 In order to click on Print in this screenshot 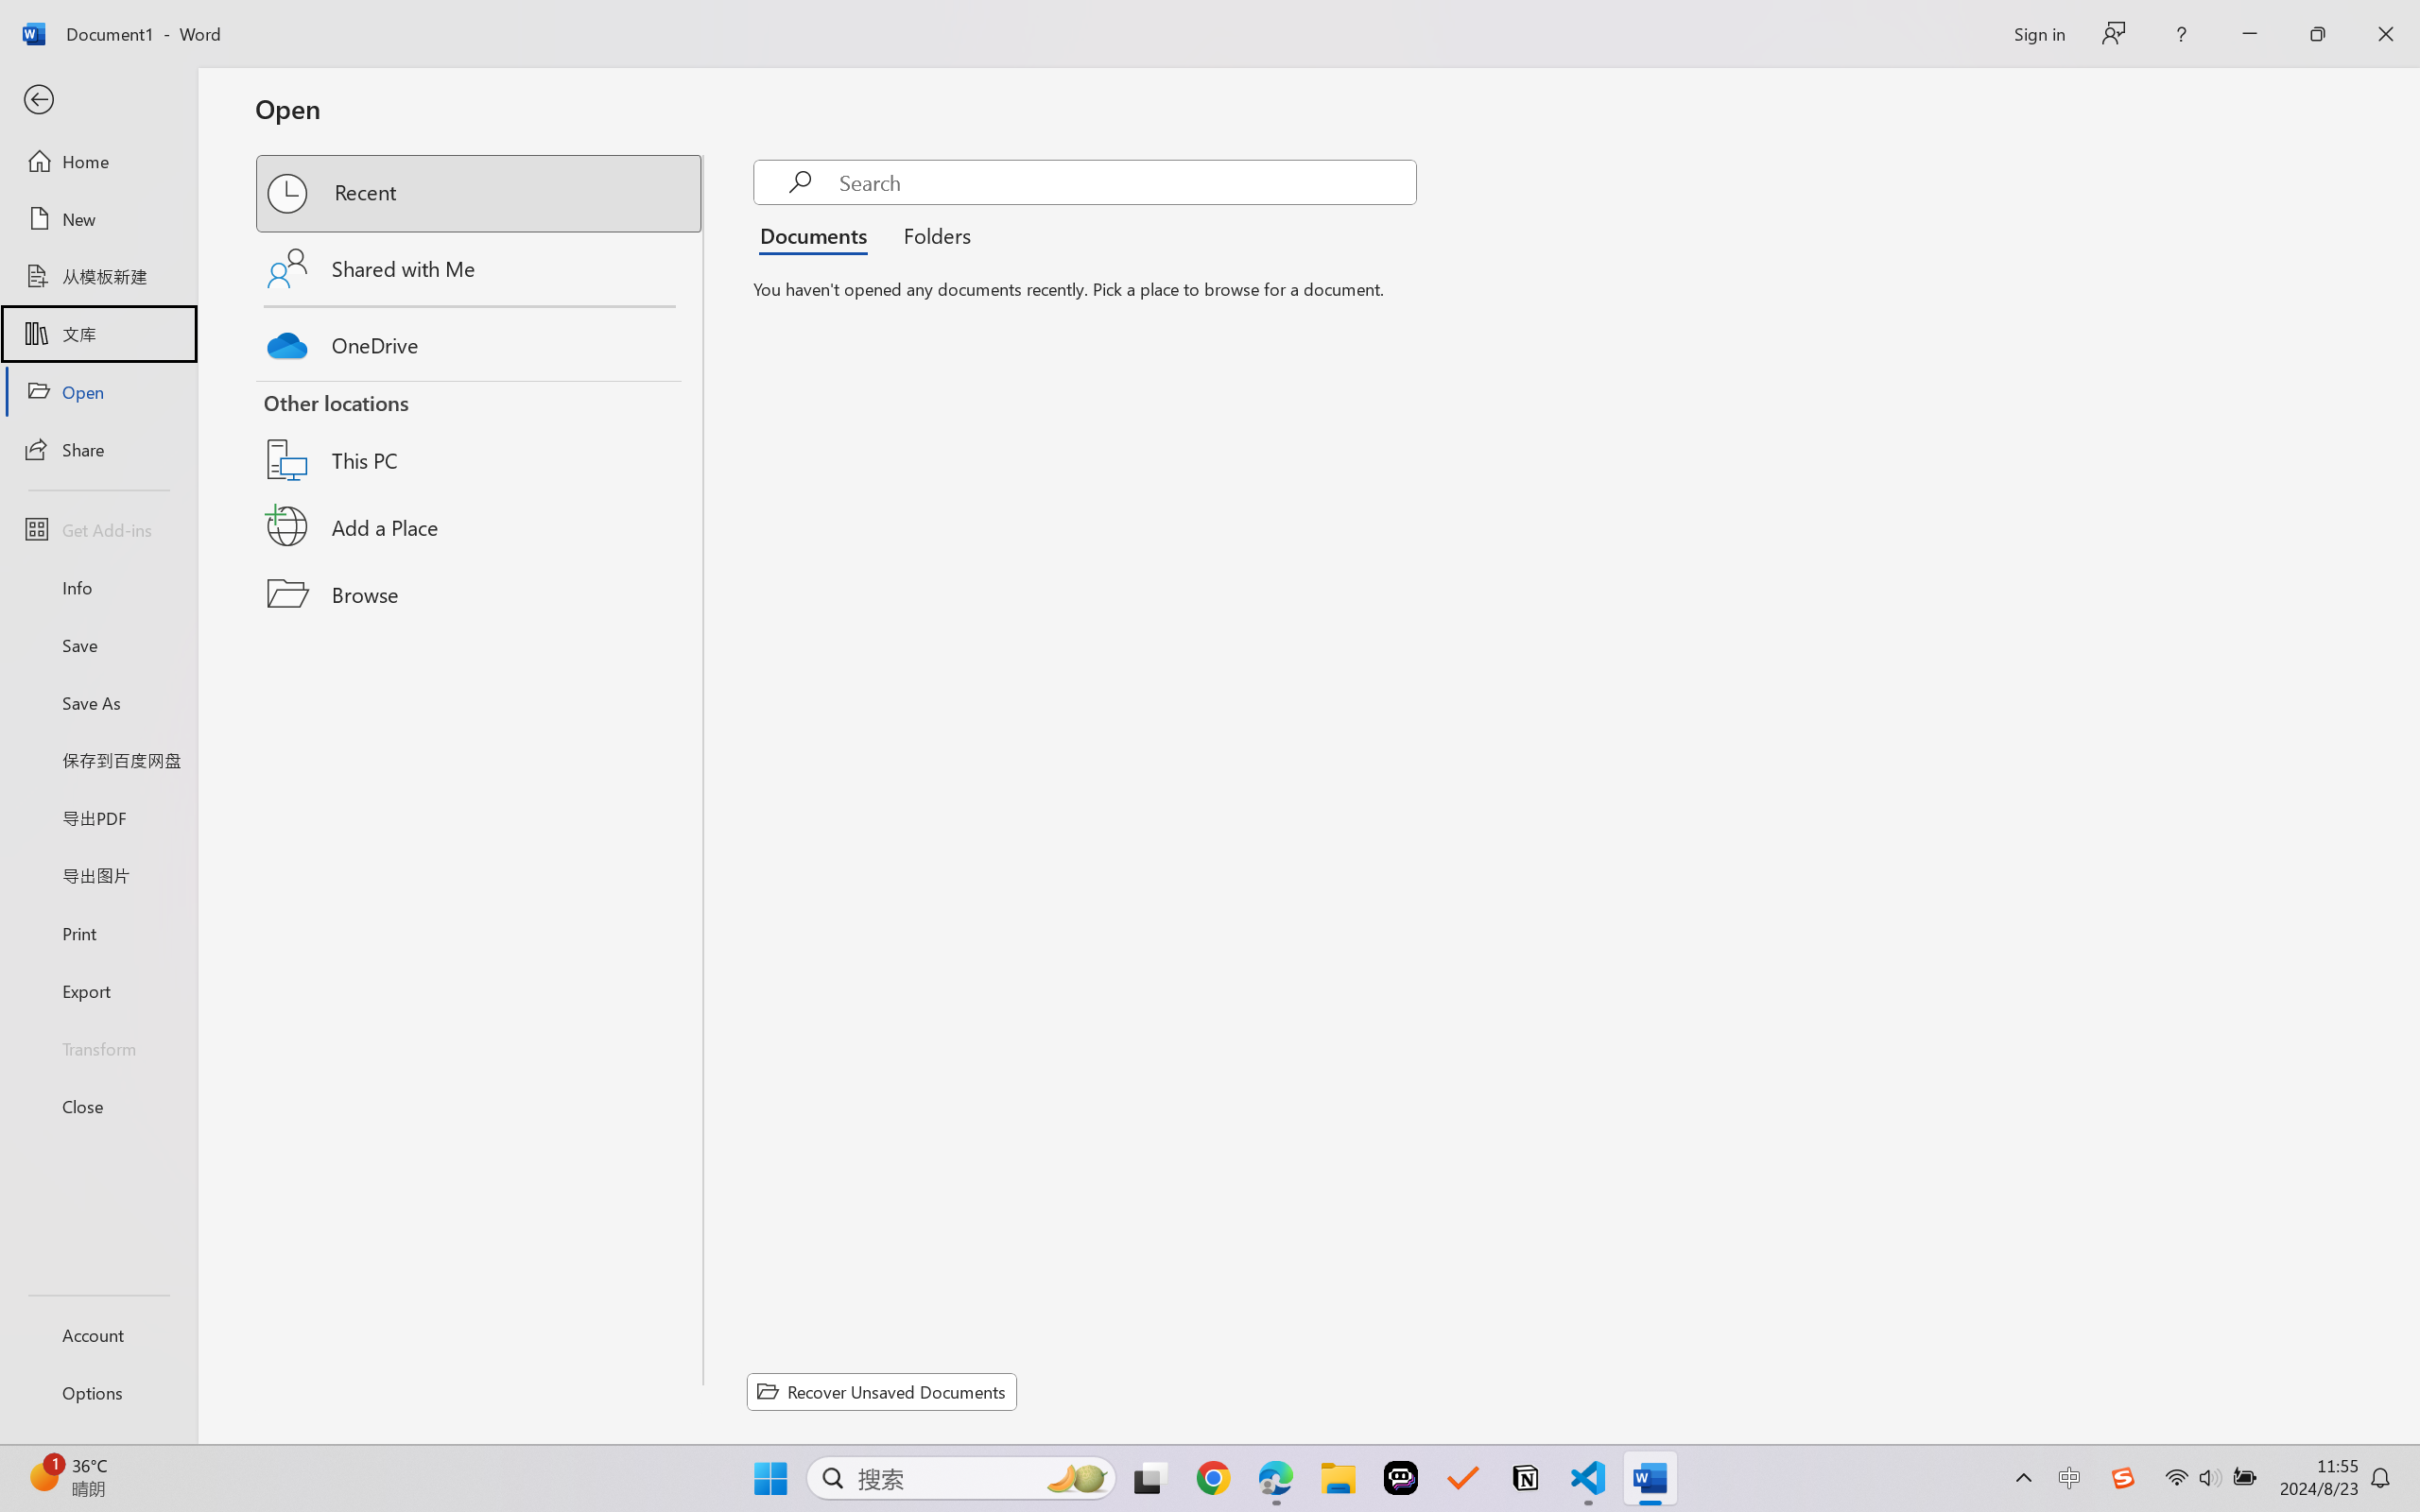, I will do `click(98, 932)`.